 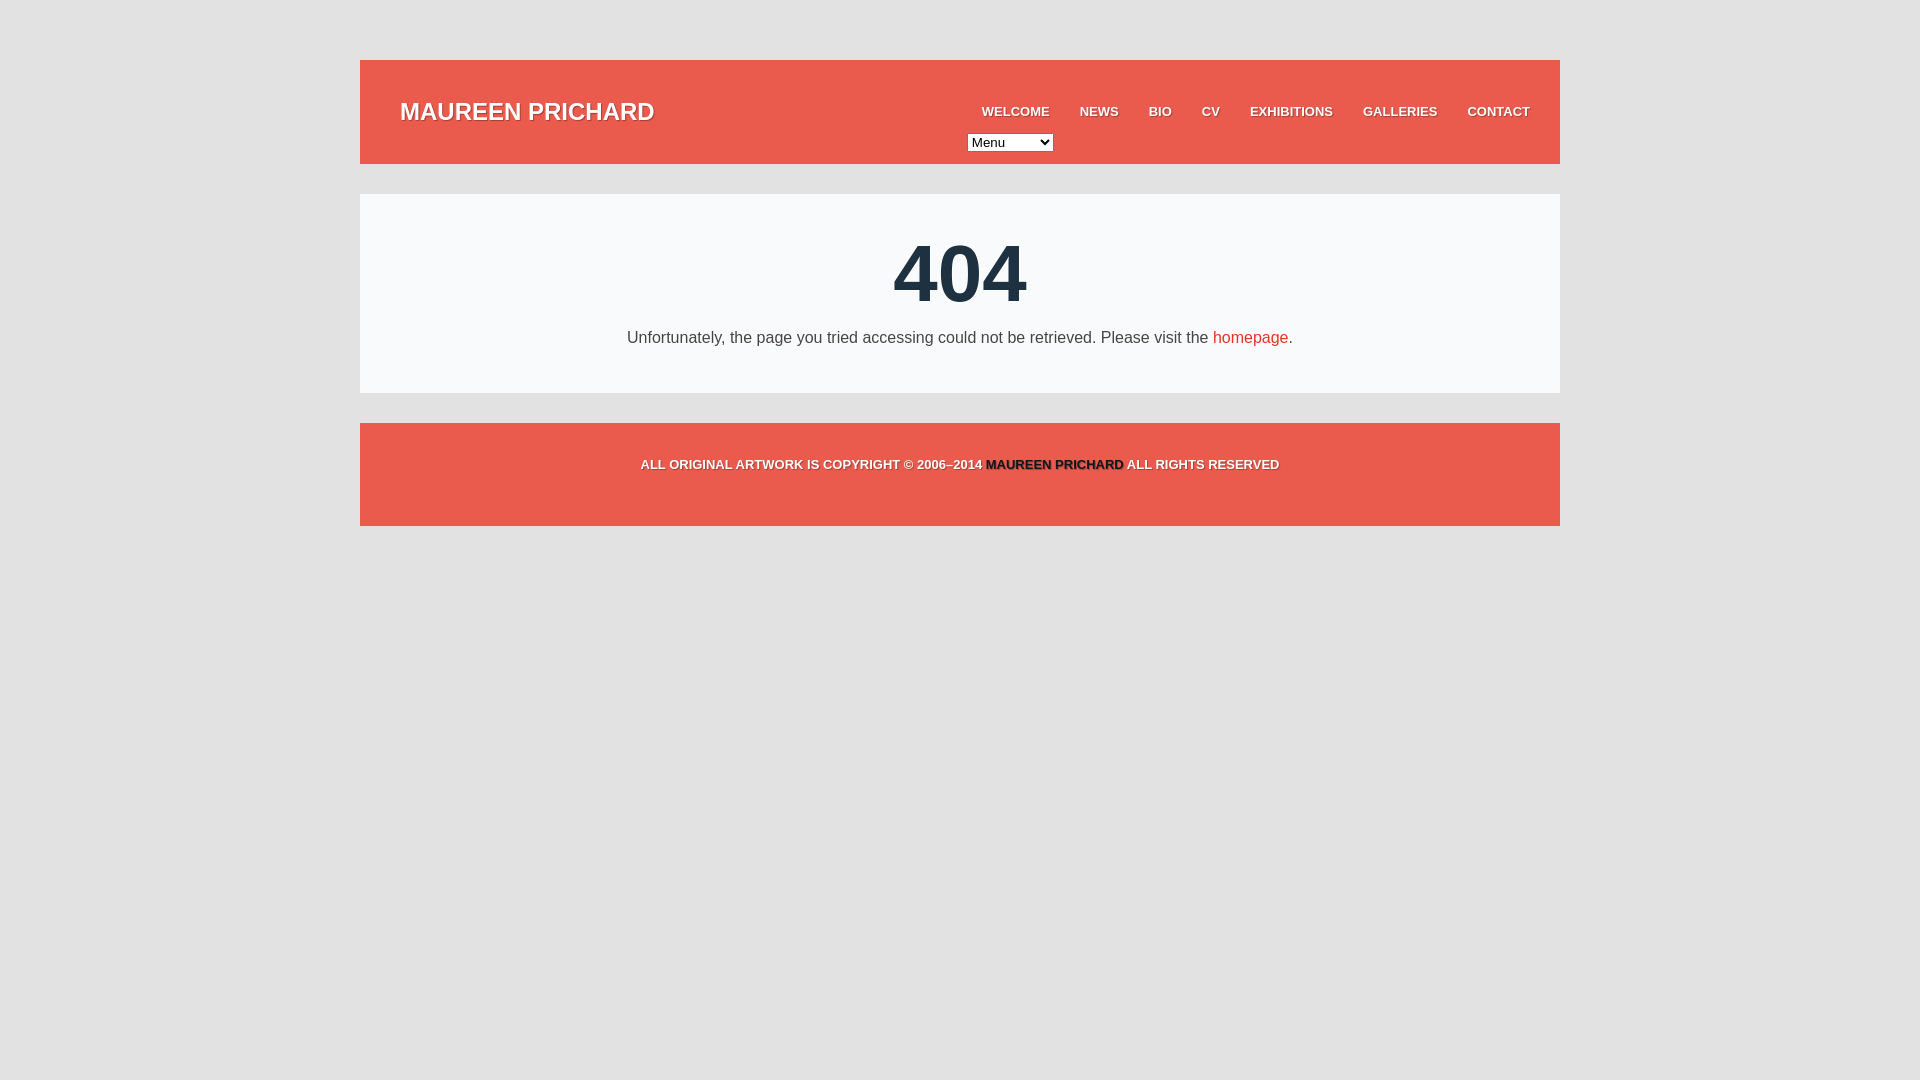 I want to click on homepage, so click(x=1251, y=338).